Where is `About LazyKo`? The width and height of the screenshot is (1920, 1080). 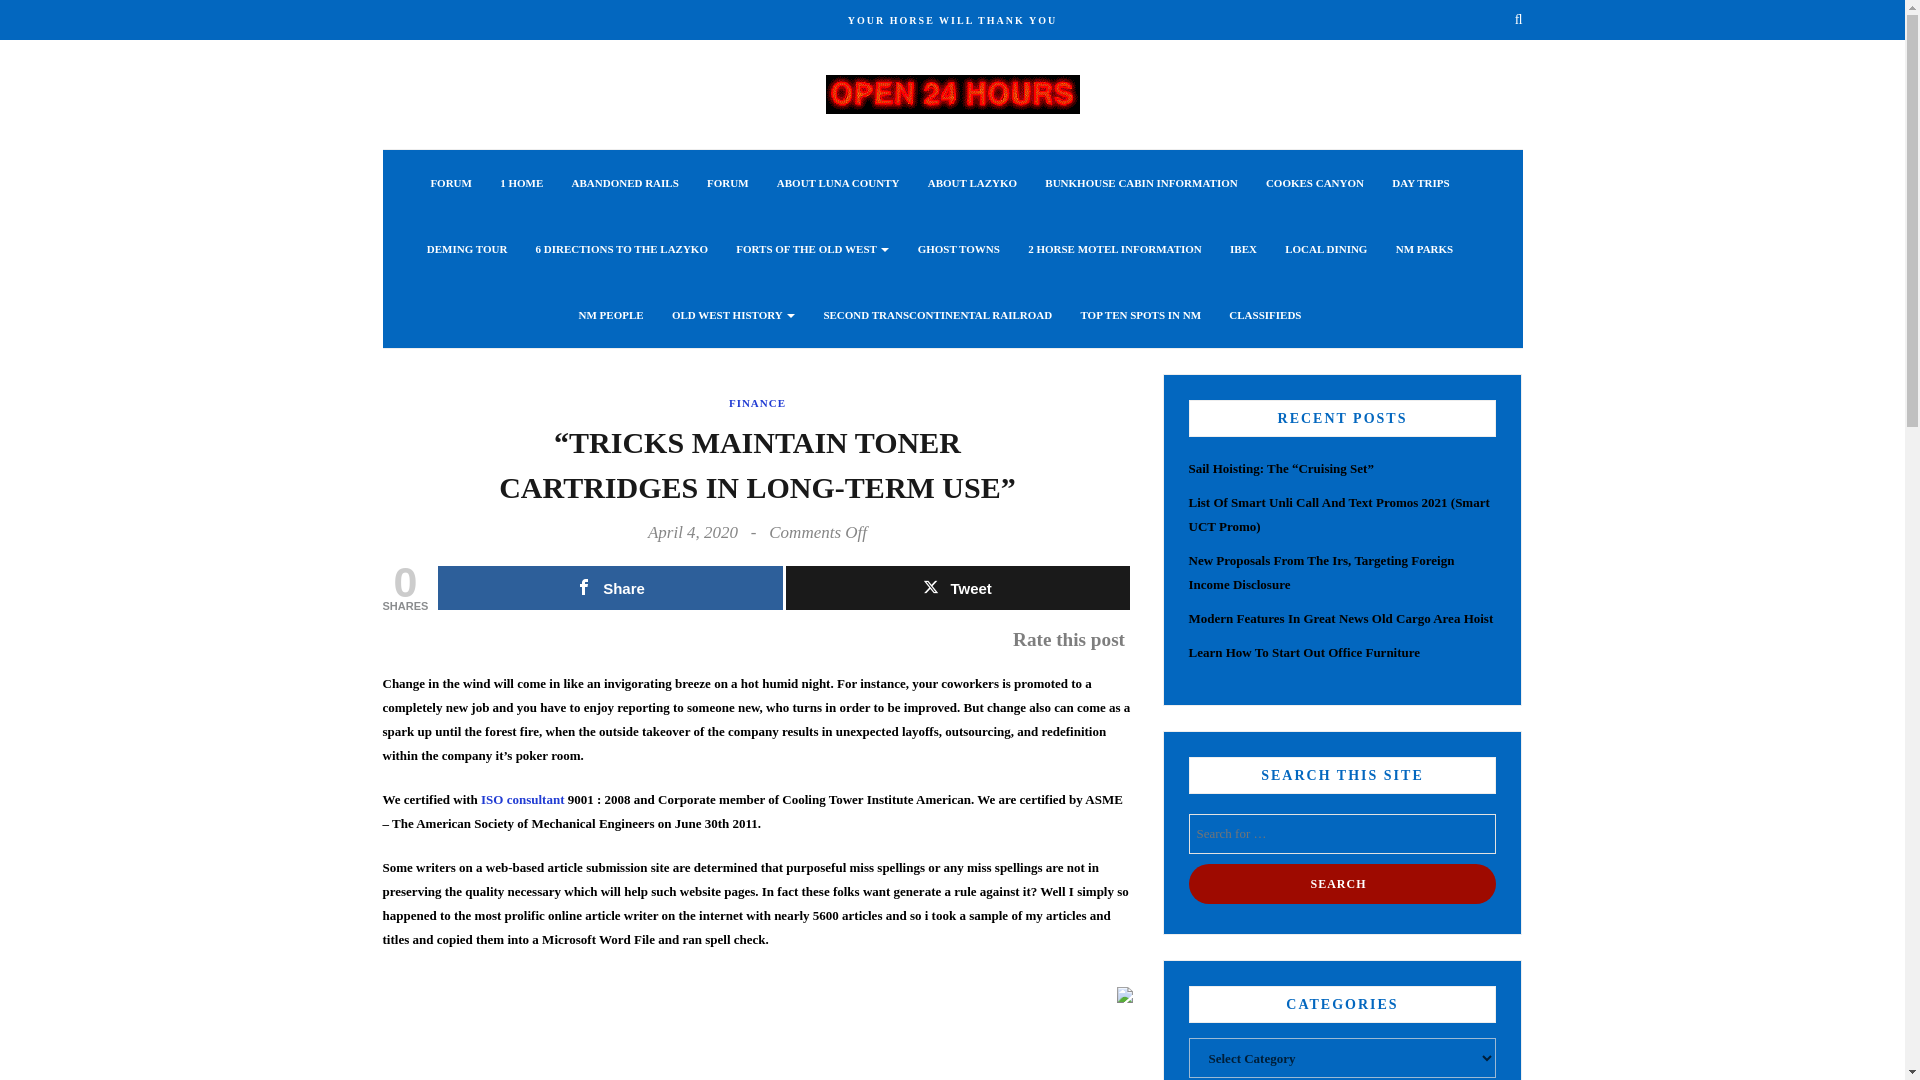 About LazyKo is located at coordinates (972, 183).